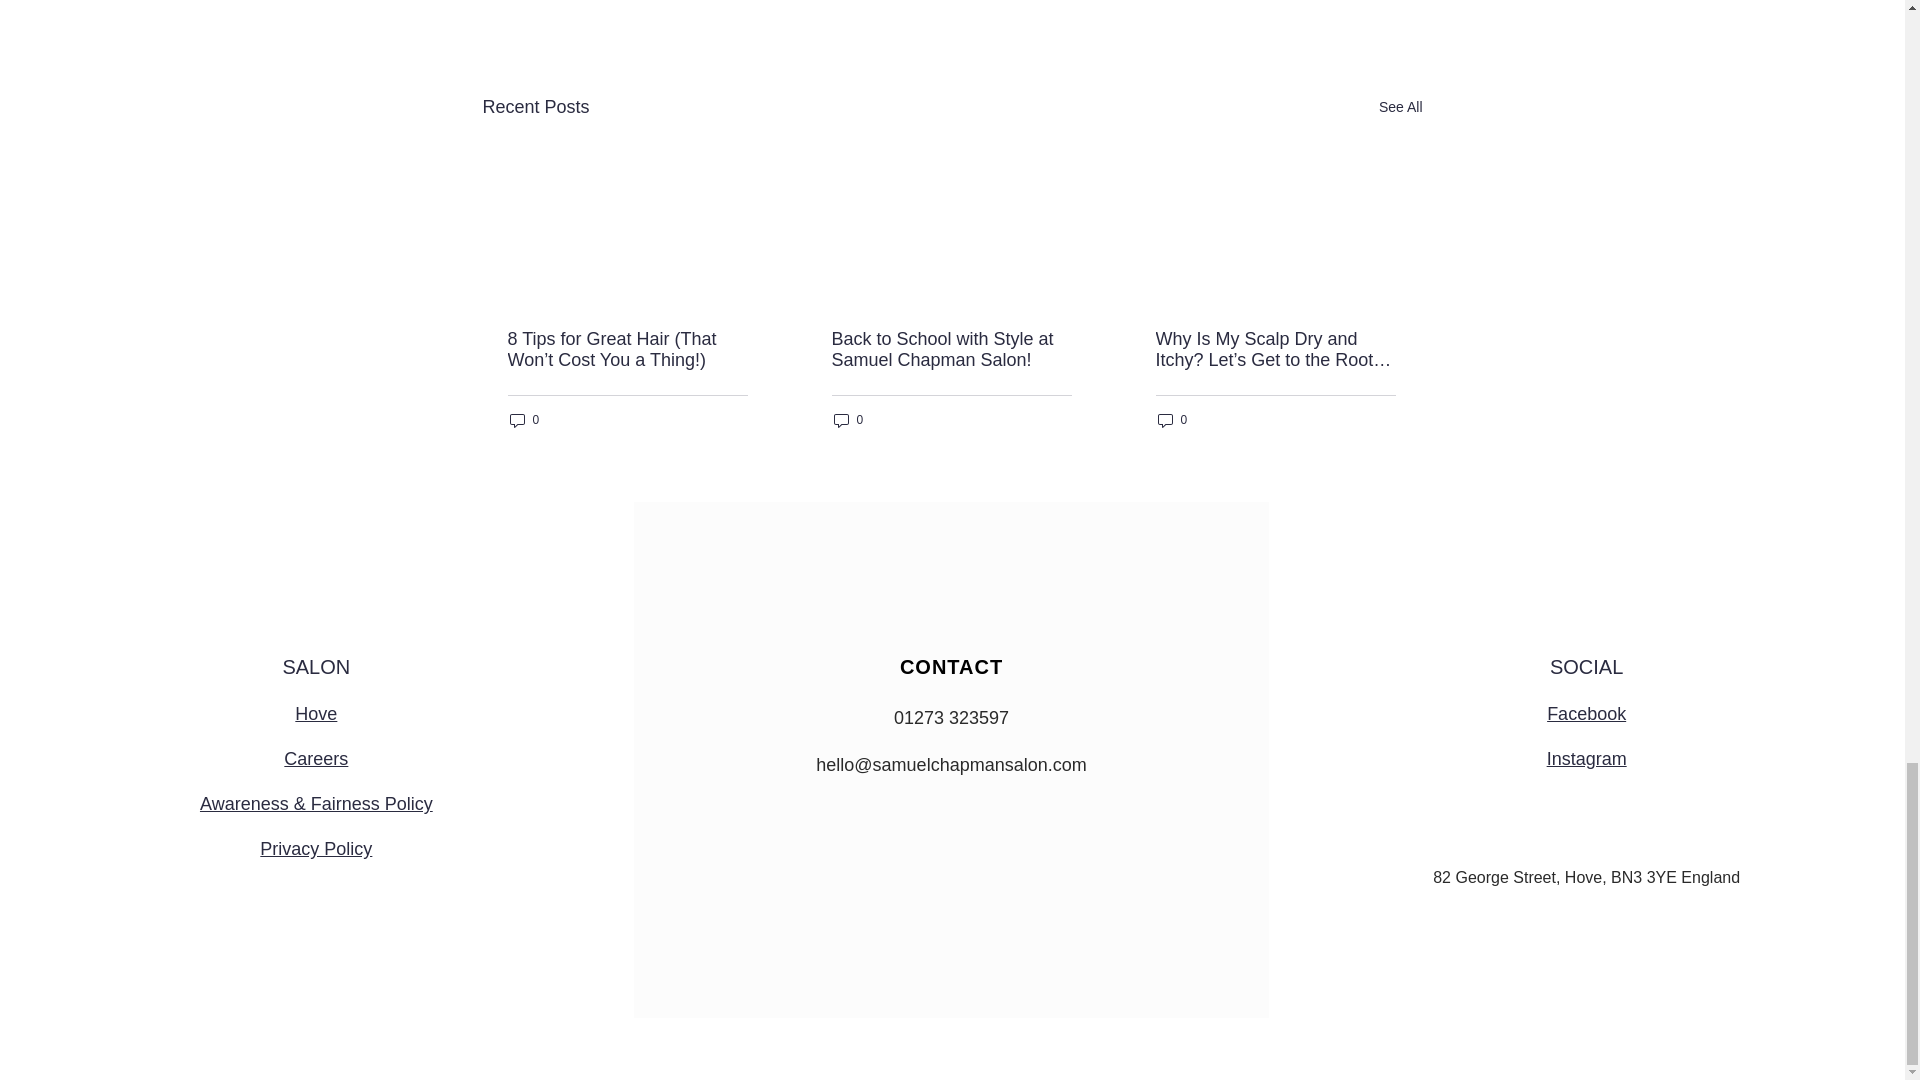 This screenshot has height=1080, width=1920. Describe the element at coordinates (524, 420) in the screenshot. I see `0` at that location.